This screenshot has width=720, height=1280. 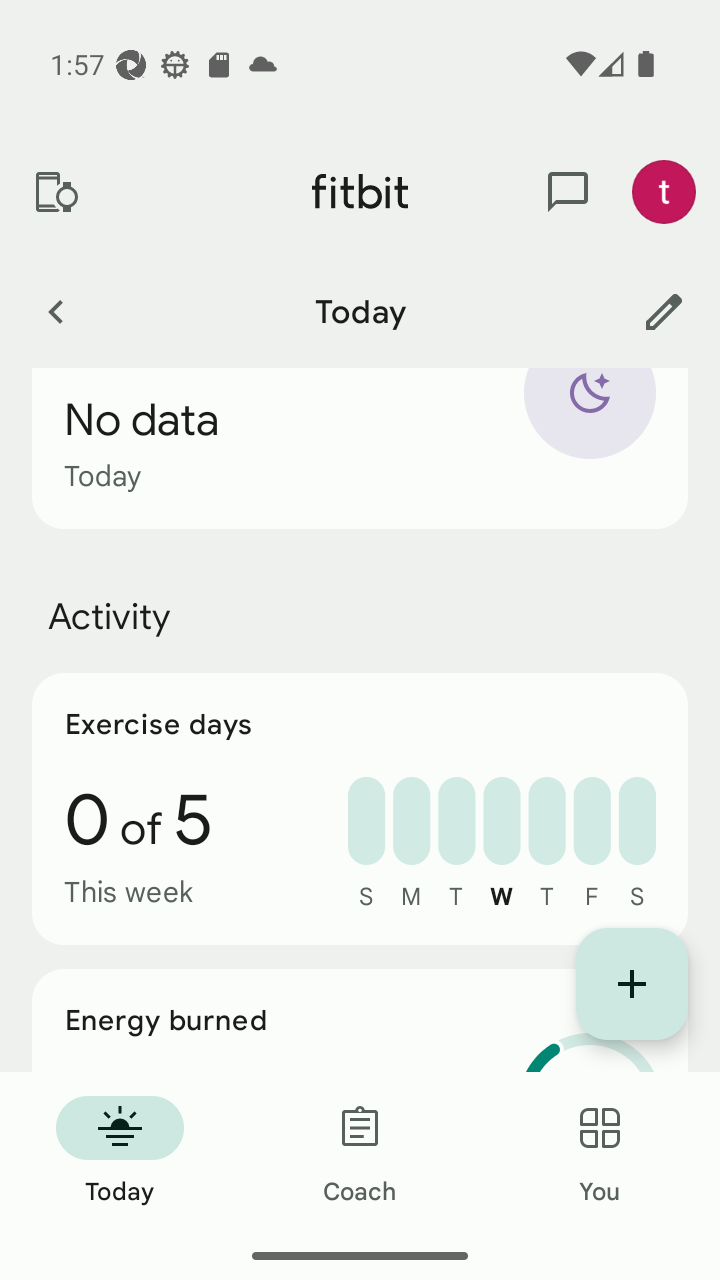 I want to click on Customize, so click(x=664, y=311).